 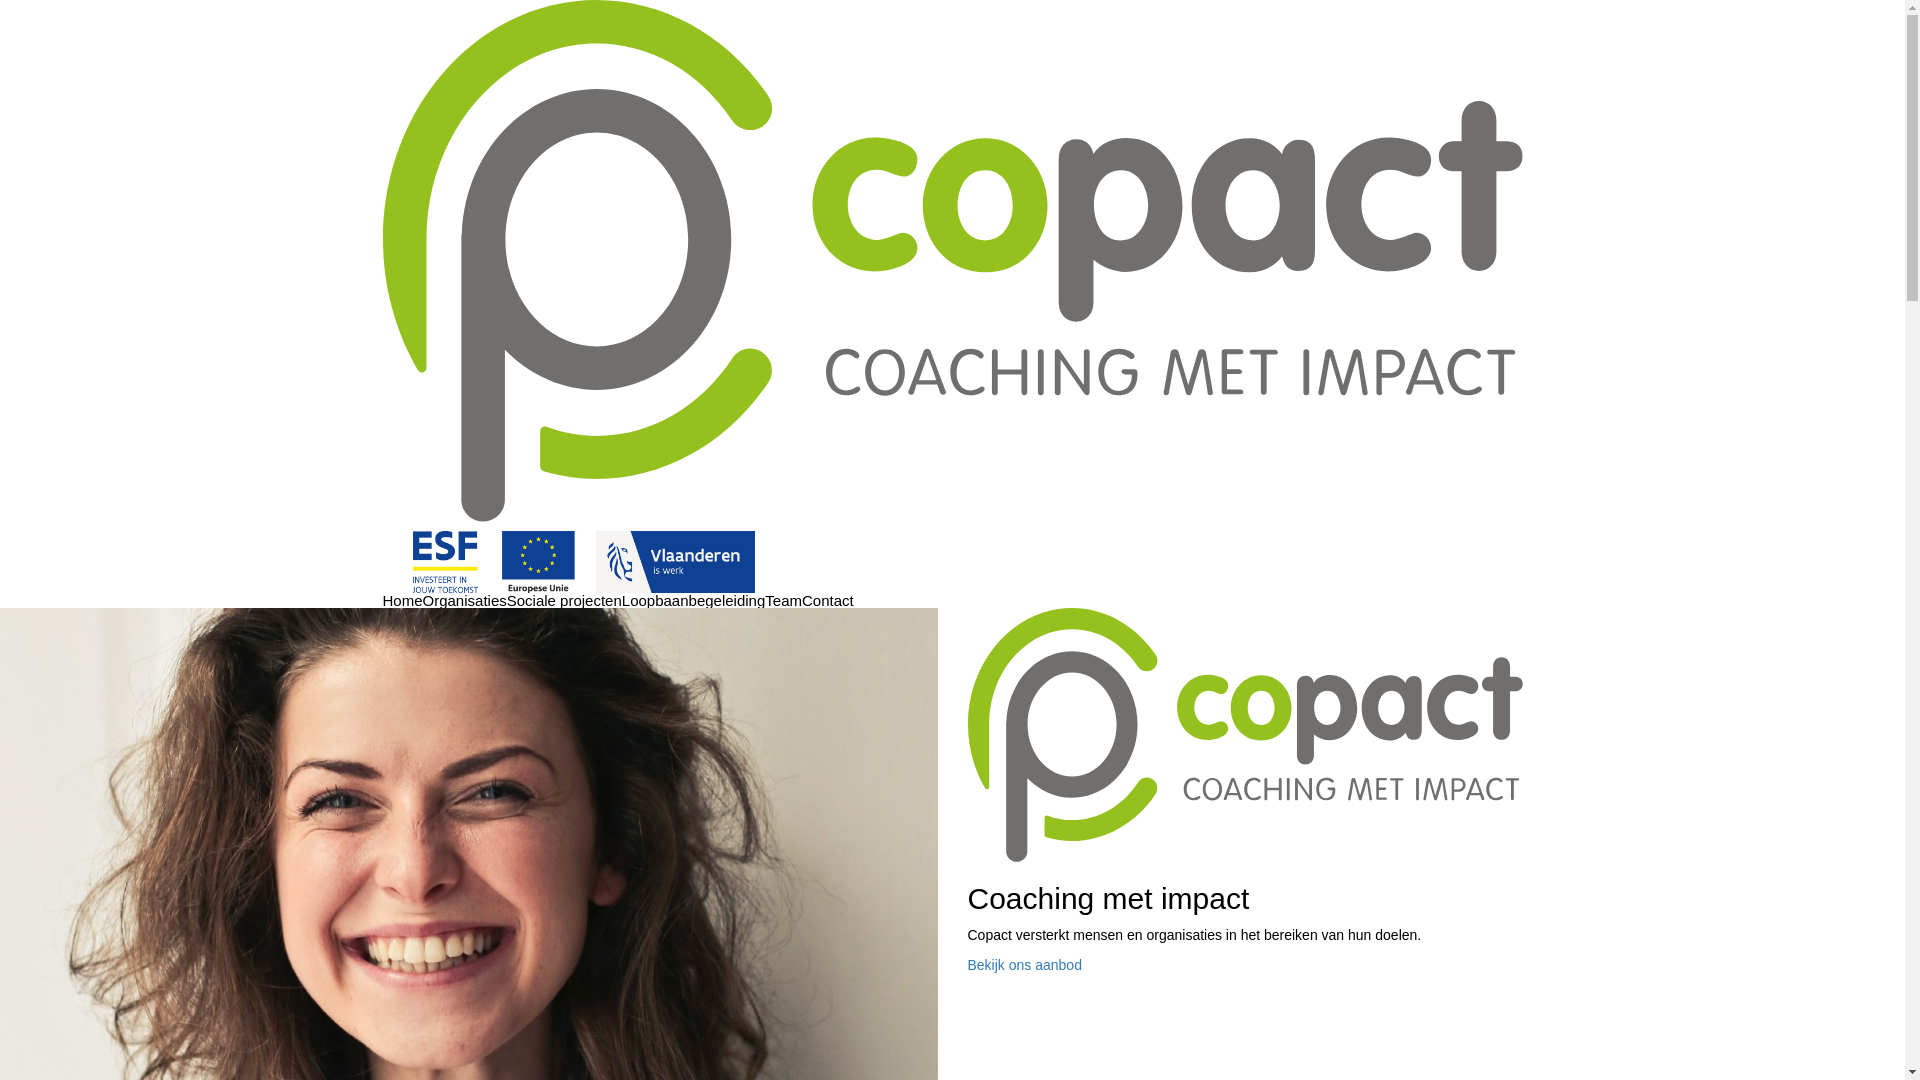 What do you see at coordinates (564, 600) in the screenshot?
I see `Sociale projecten` at bounding box center [564, 600].